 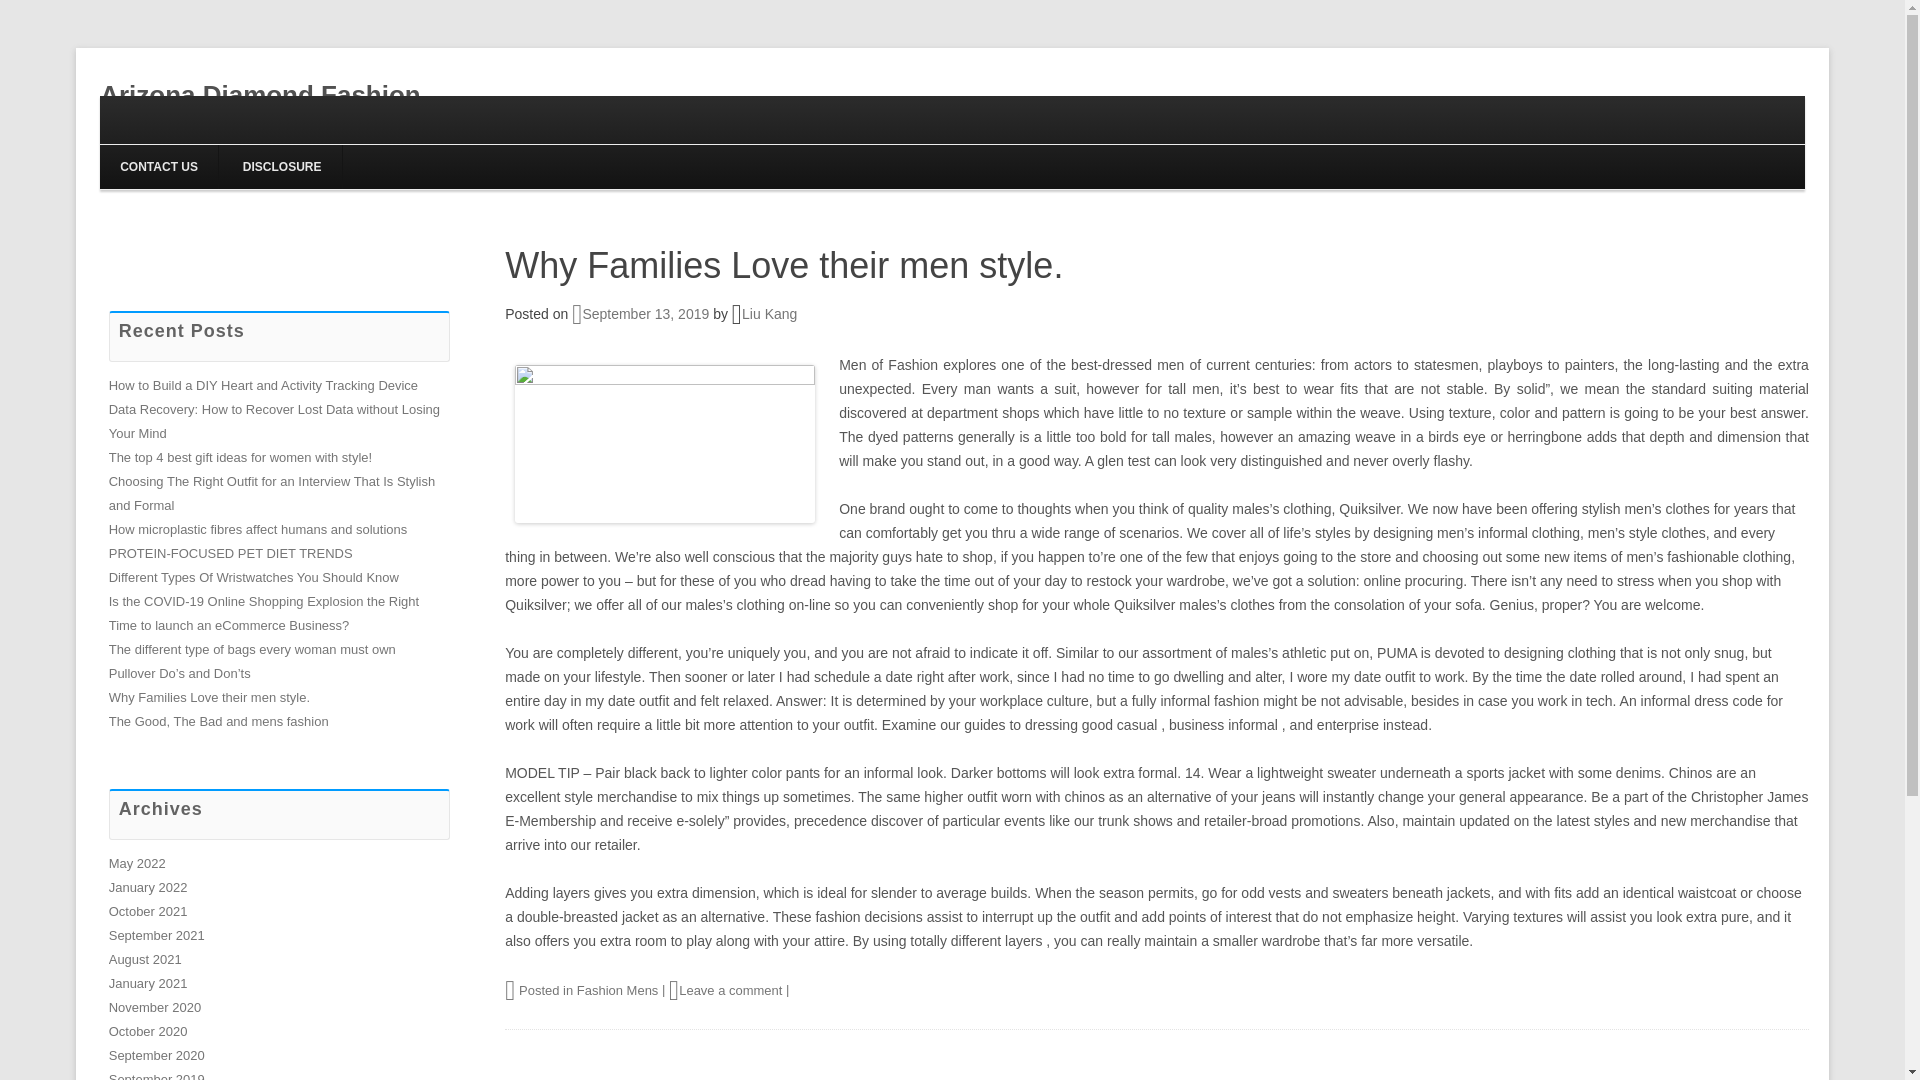 I want to click on Permalink to Why Families Love their men style., so click(x=784, y=266).